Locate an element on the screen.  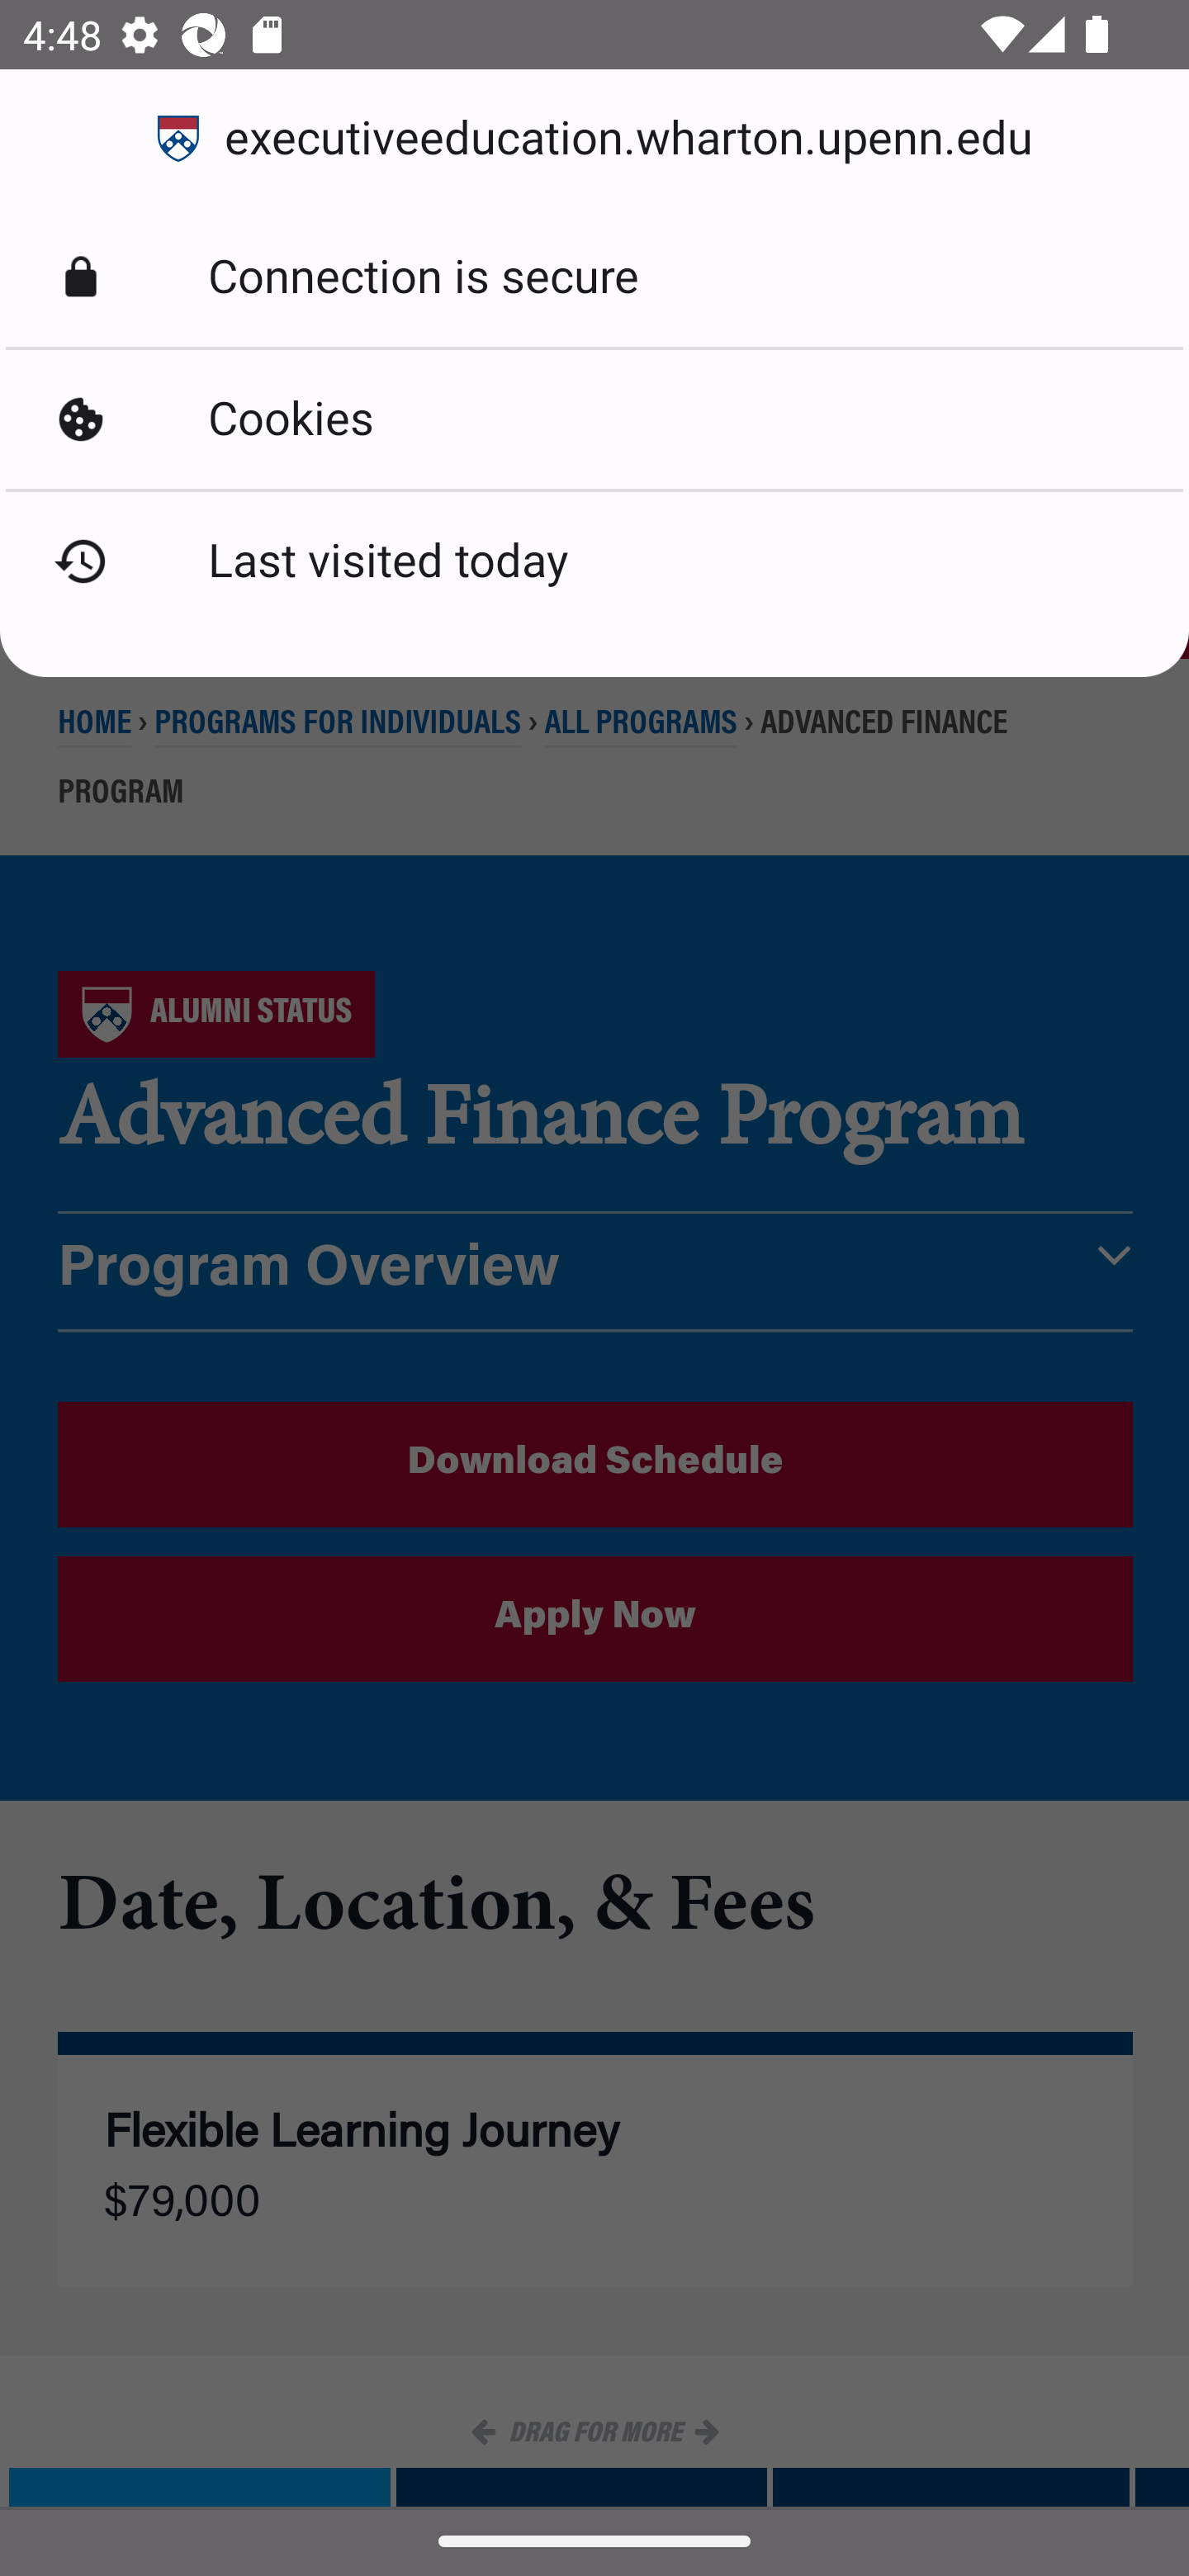
Connection is secure is located at coordinates (594, 277).